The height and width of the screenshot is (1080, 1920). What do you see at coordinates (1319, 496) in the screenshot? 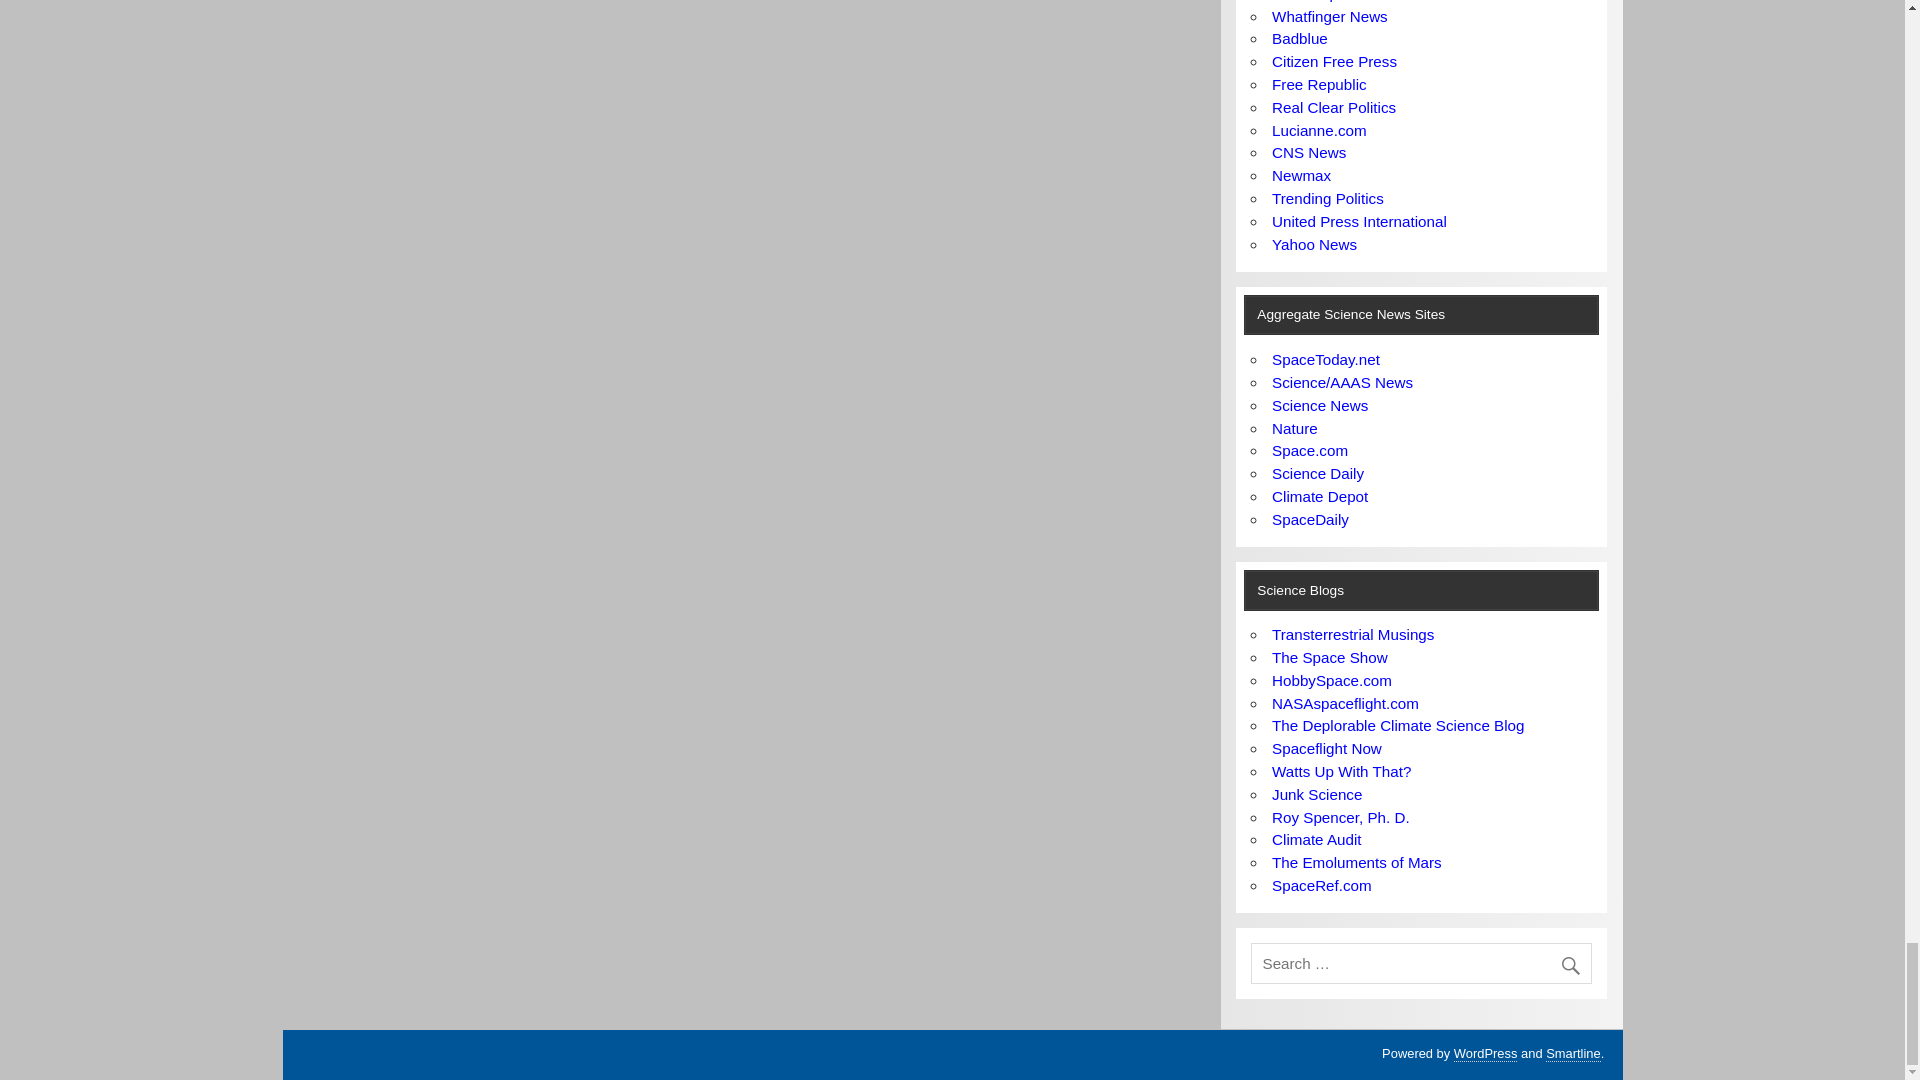
I see `Climate science from a skeptical perspective` at bounding box center [1319, 496].